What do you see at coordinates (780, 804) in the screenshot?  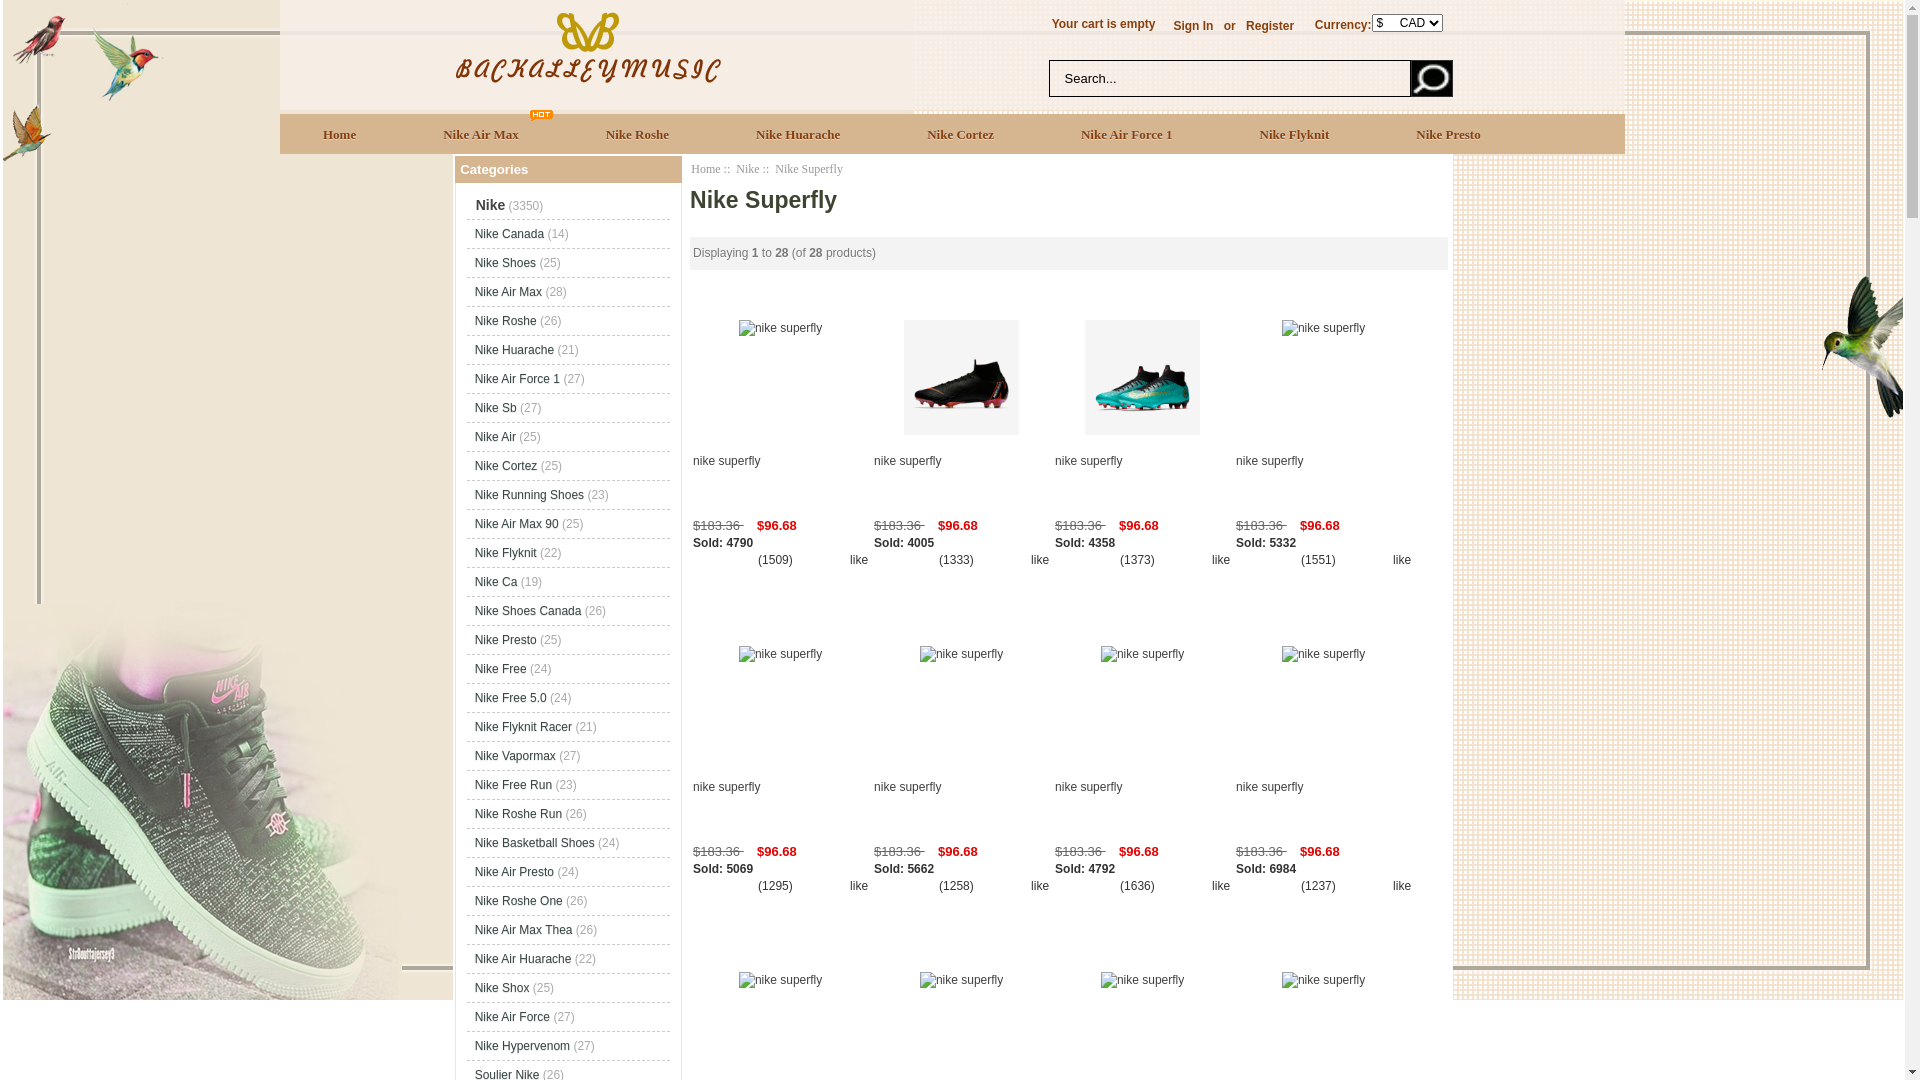 I see `nike superfly` at bounding box center [780, 804].